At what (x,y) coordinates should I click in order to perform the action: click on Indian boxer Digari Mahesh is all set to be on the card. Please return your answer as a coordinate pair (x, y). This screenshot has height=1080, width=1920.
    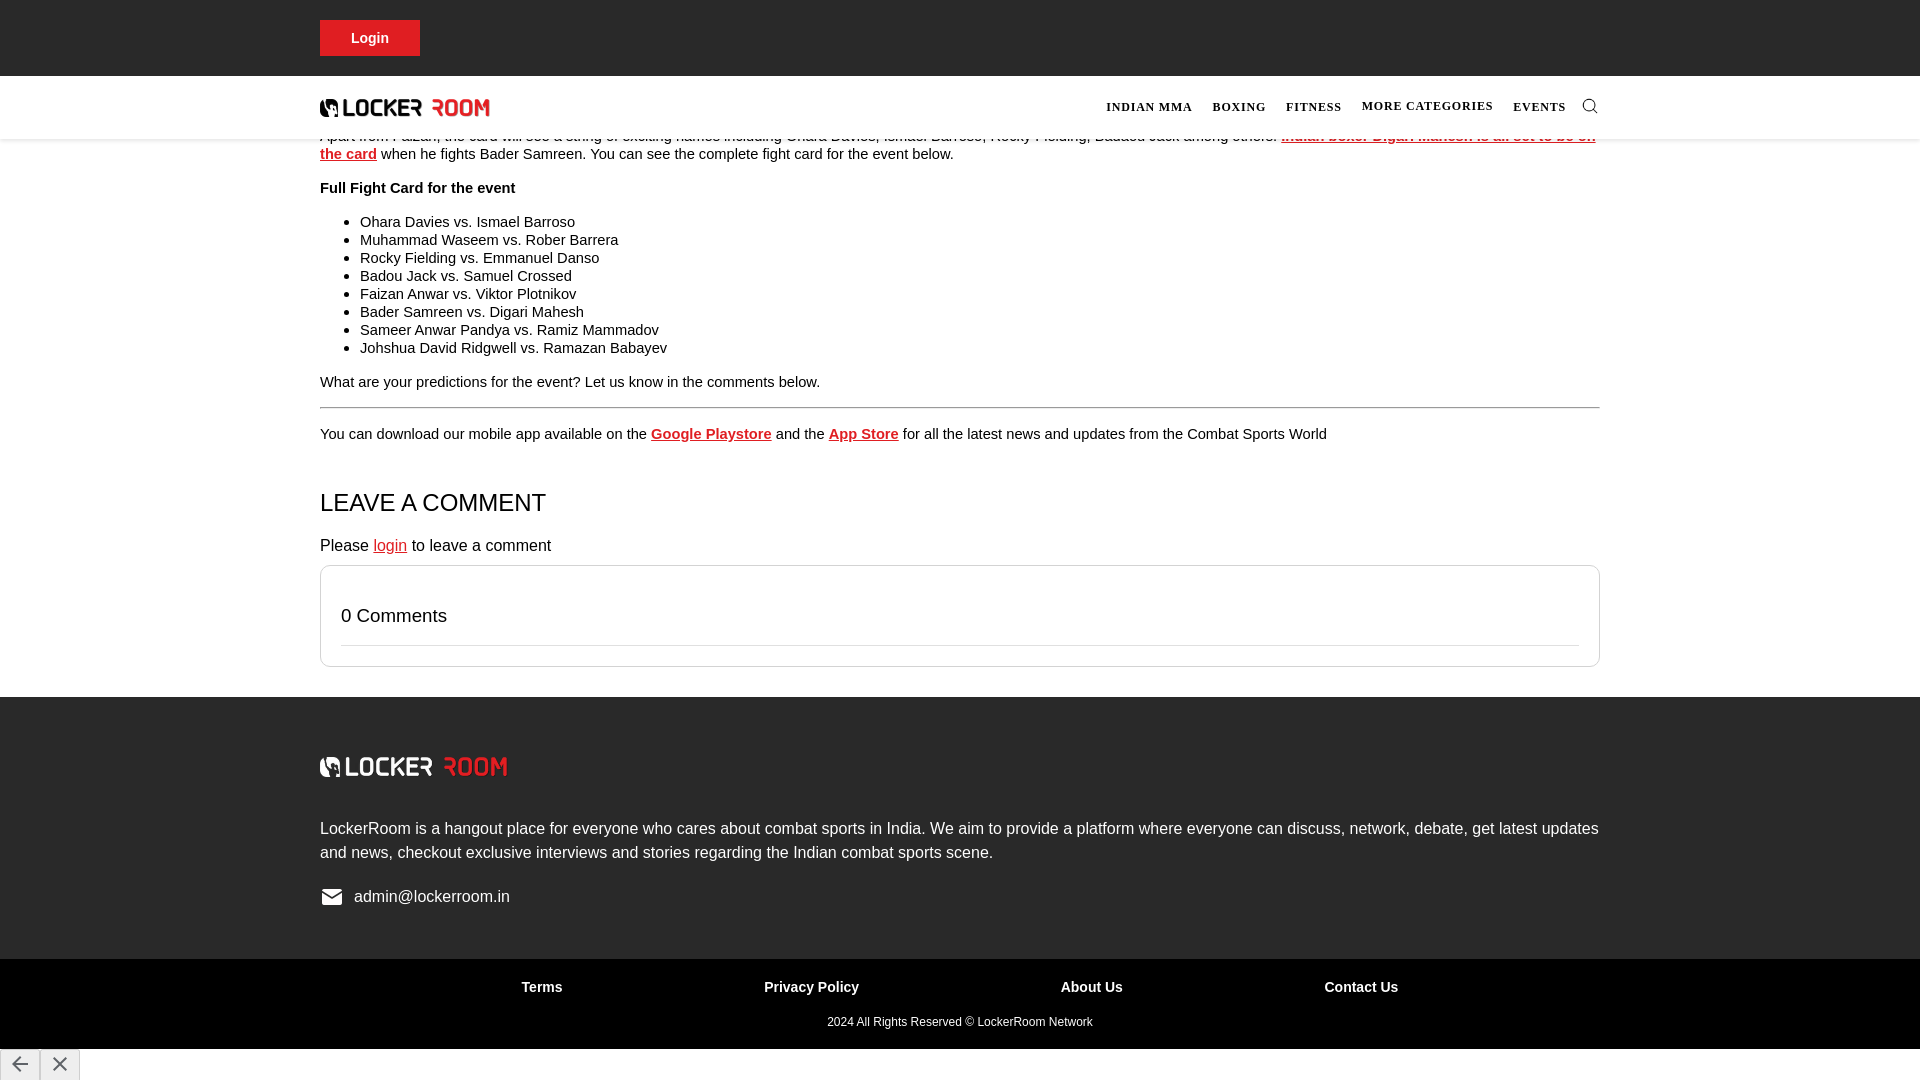
    Looking at the image, I should click on (958, 145).